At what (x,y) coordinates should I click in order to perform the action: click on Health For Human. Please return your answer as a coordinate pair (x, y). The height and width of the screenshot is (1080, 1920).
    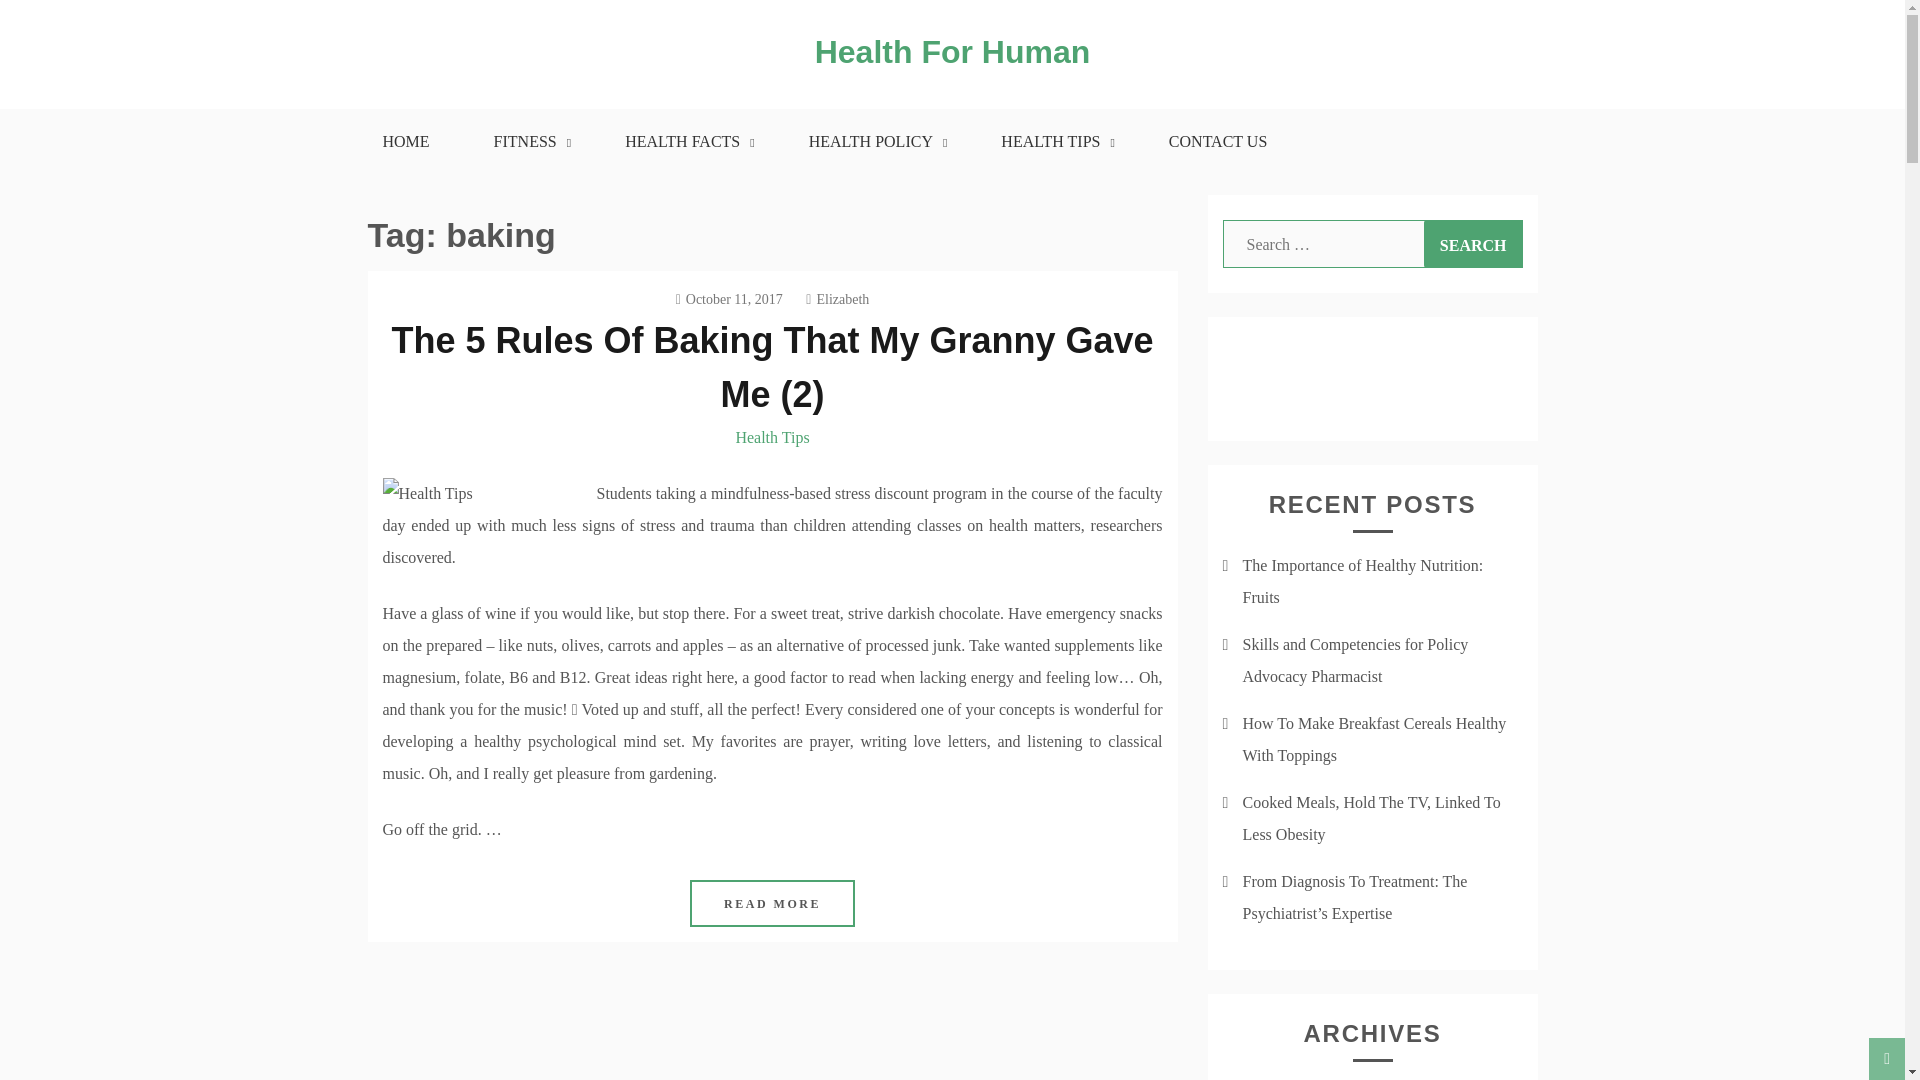
    Looking at the image, I should click on (952, 52).